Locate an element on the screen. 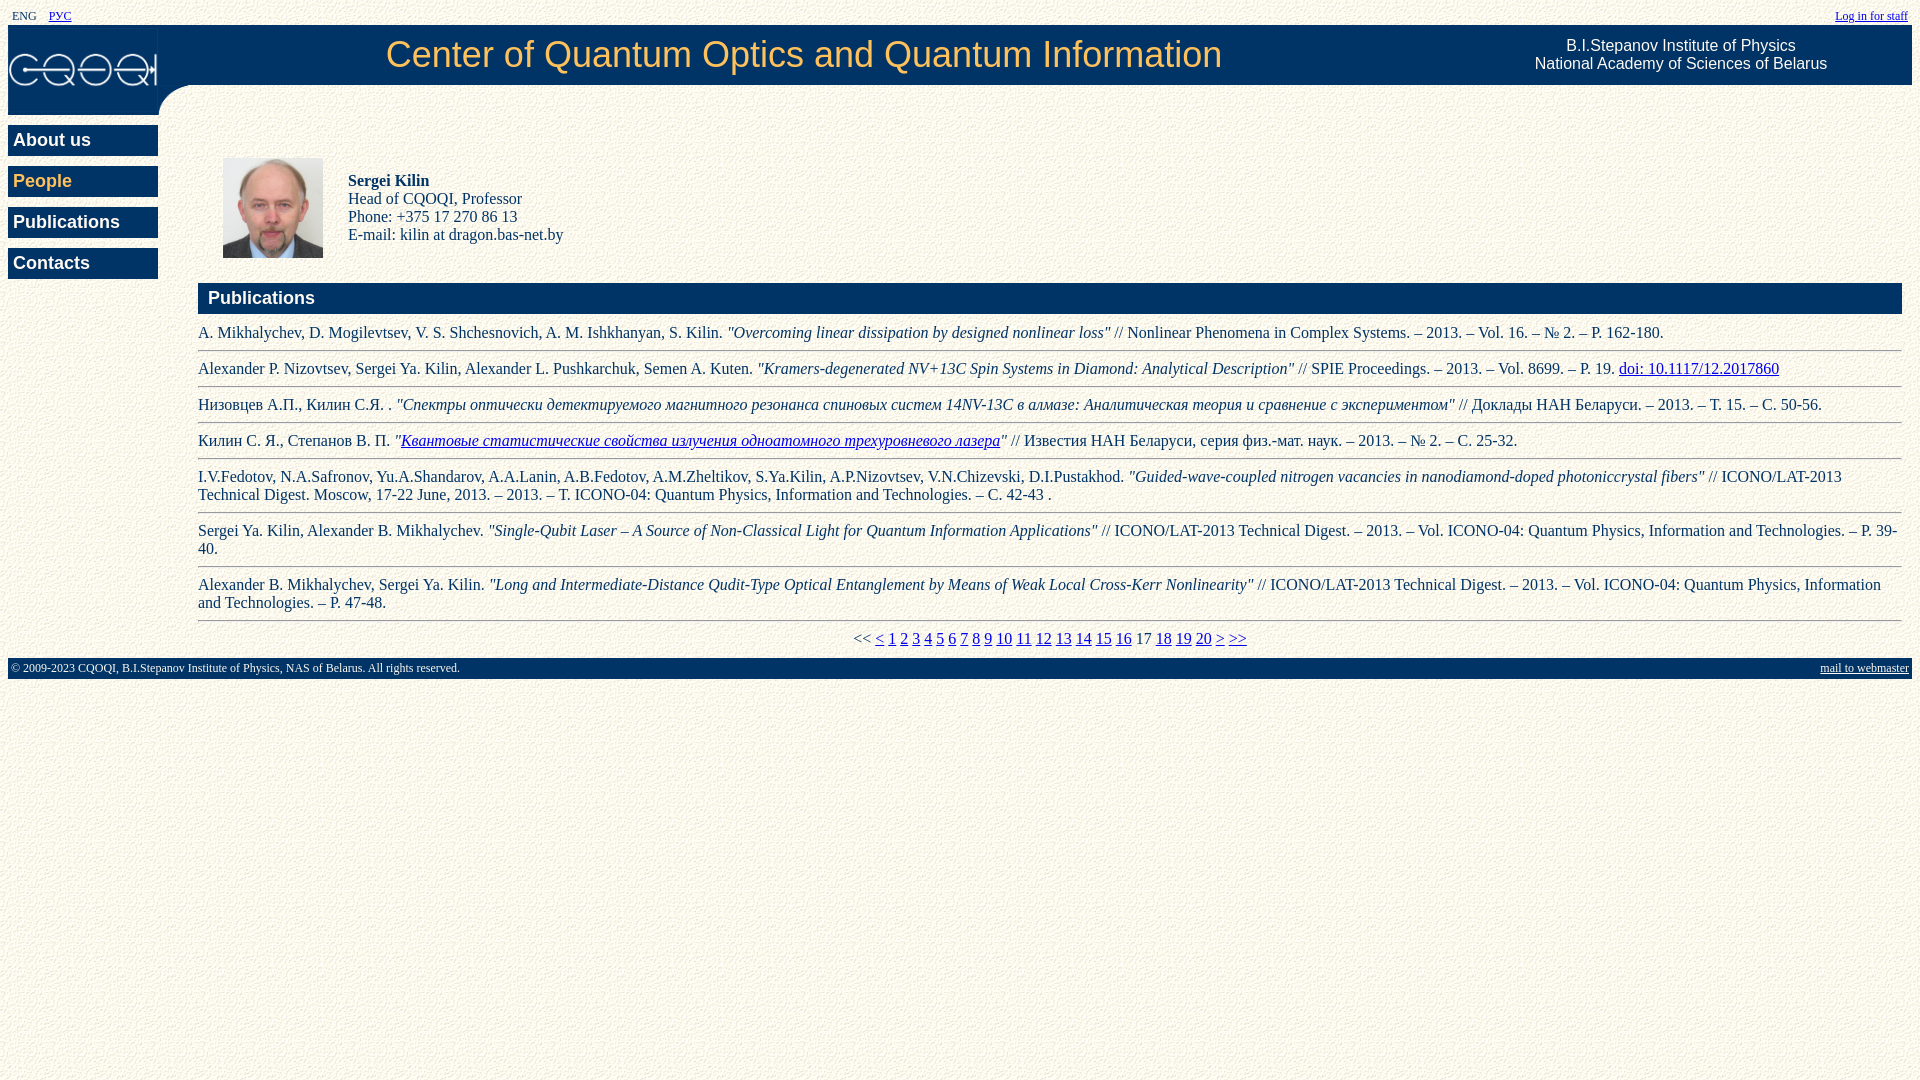  4 is located at coordinates (928, 638).